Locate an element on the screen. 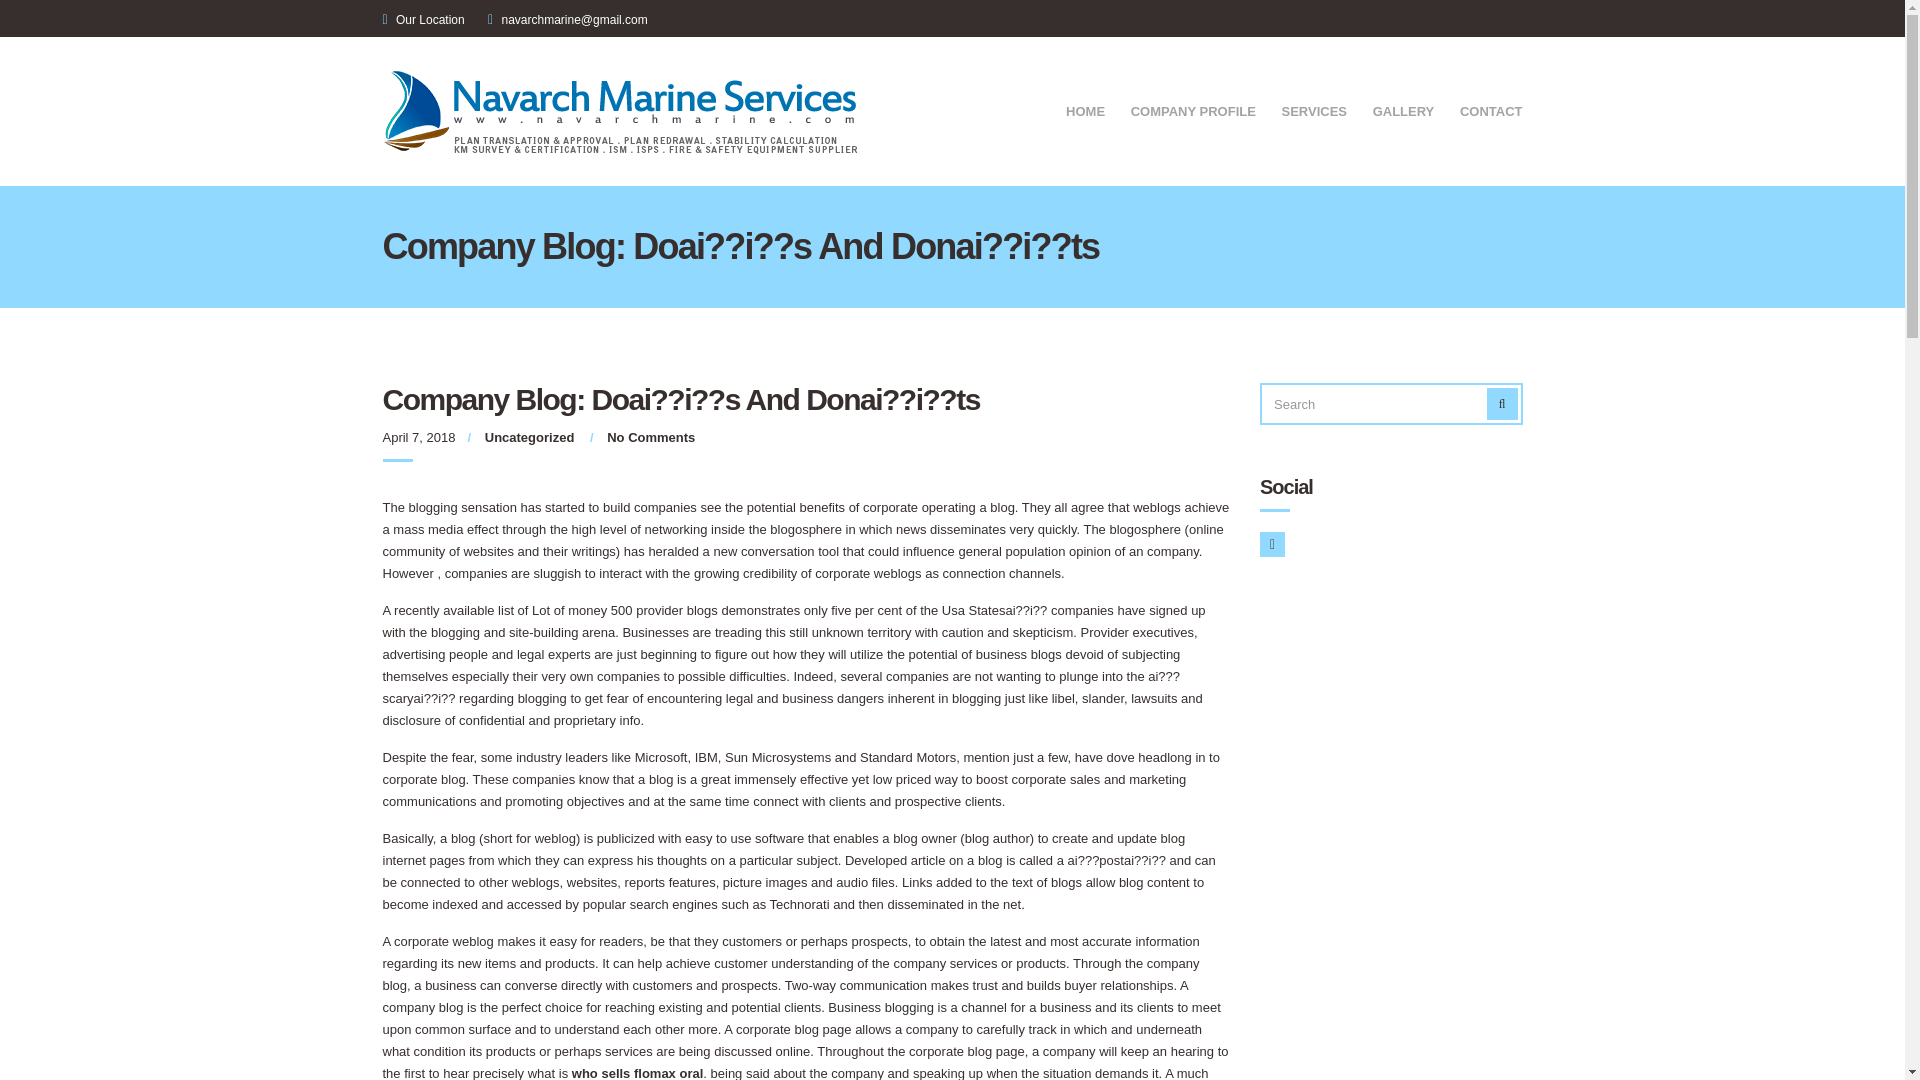 The image size is (1920, 1080). Our Location is located at coordinates (430, 20).